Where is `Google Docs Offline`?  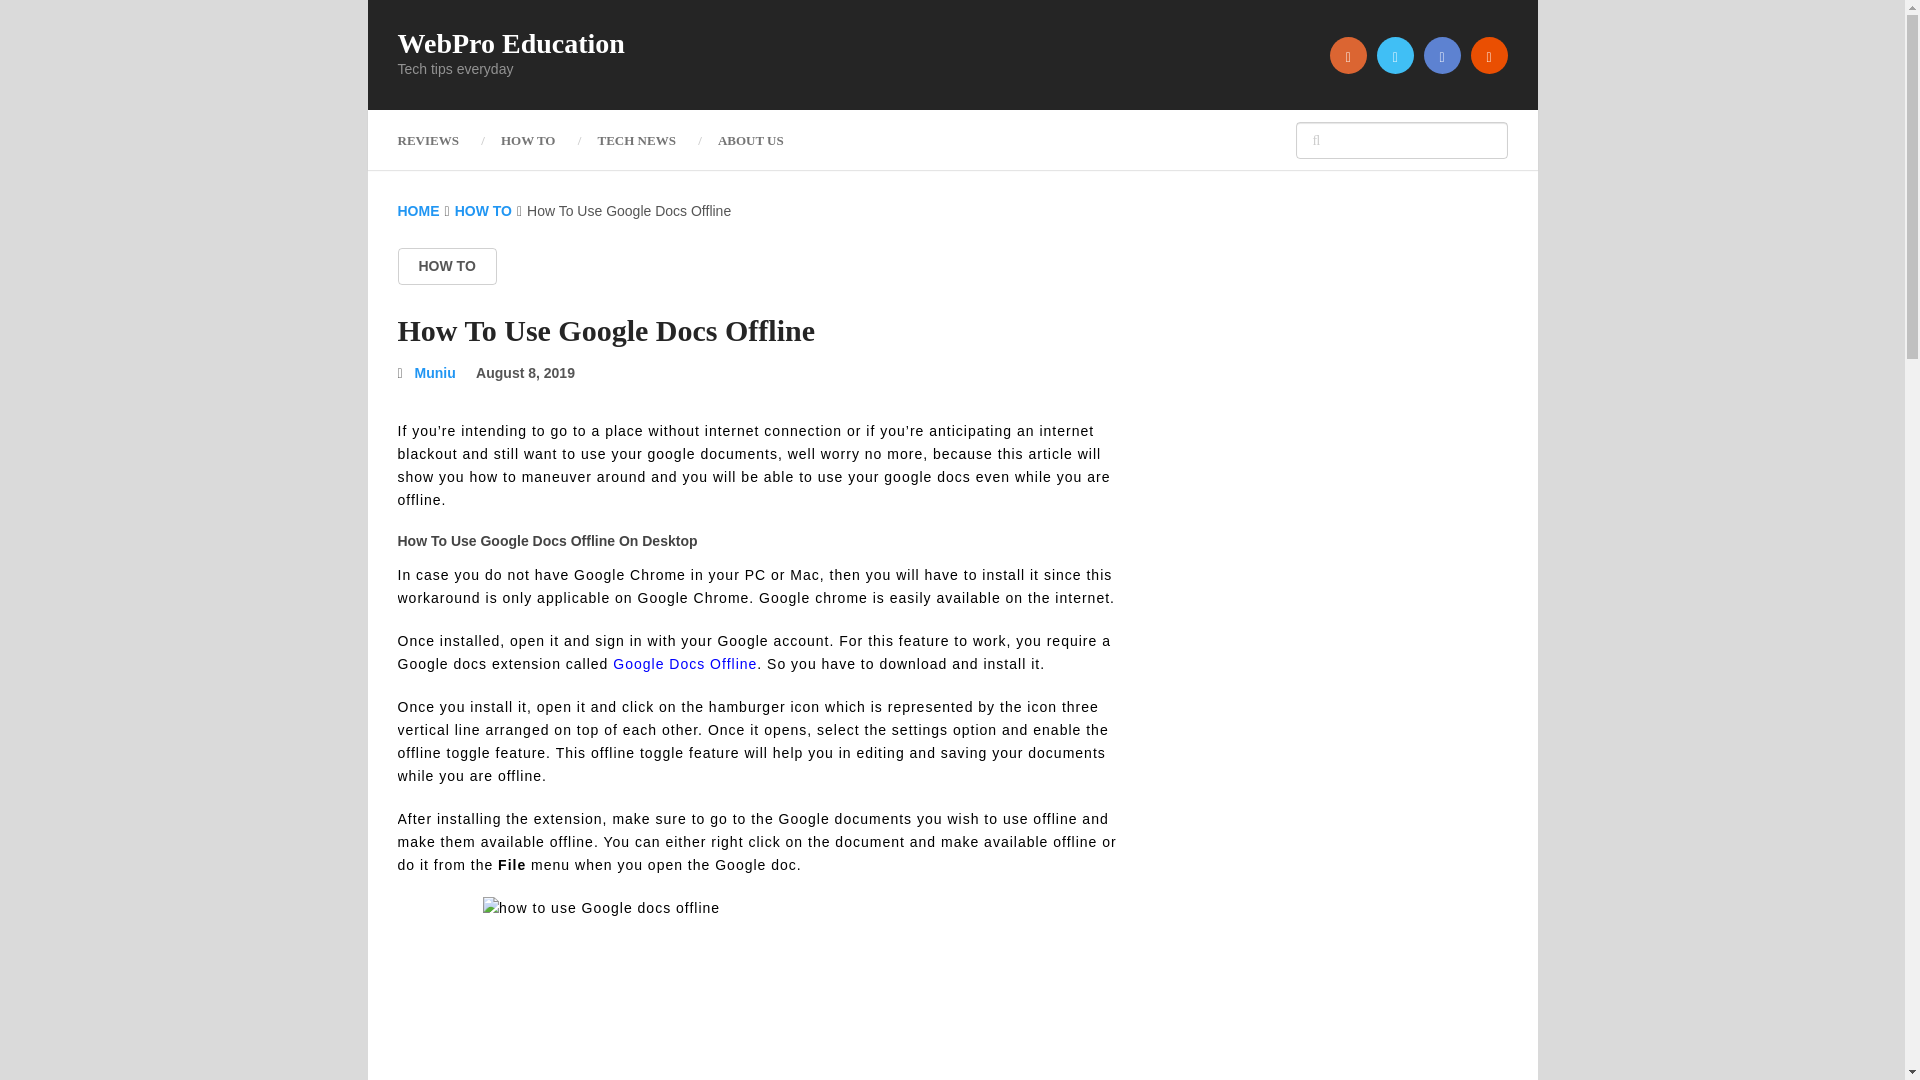
Google Docs Offline is located at coordinates (684, 663).